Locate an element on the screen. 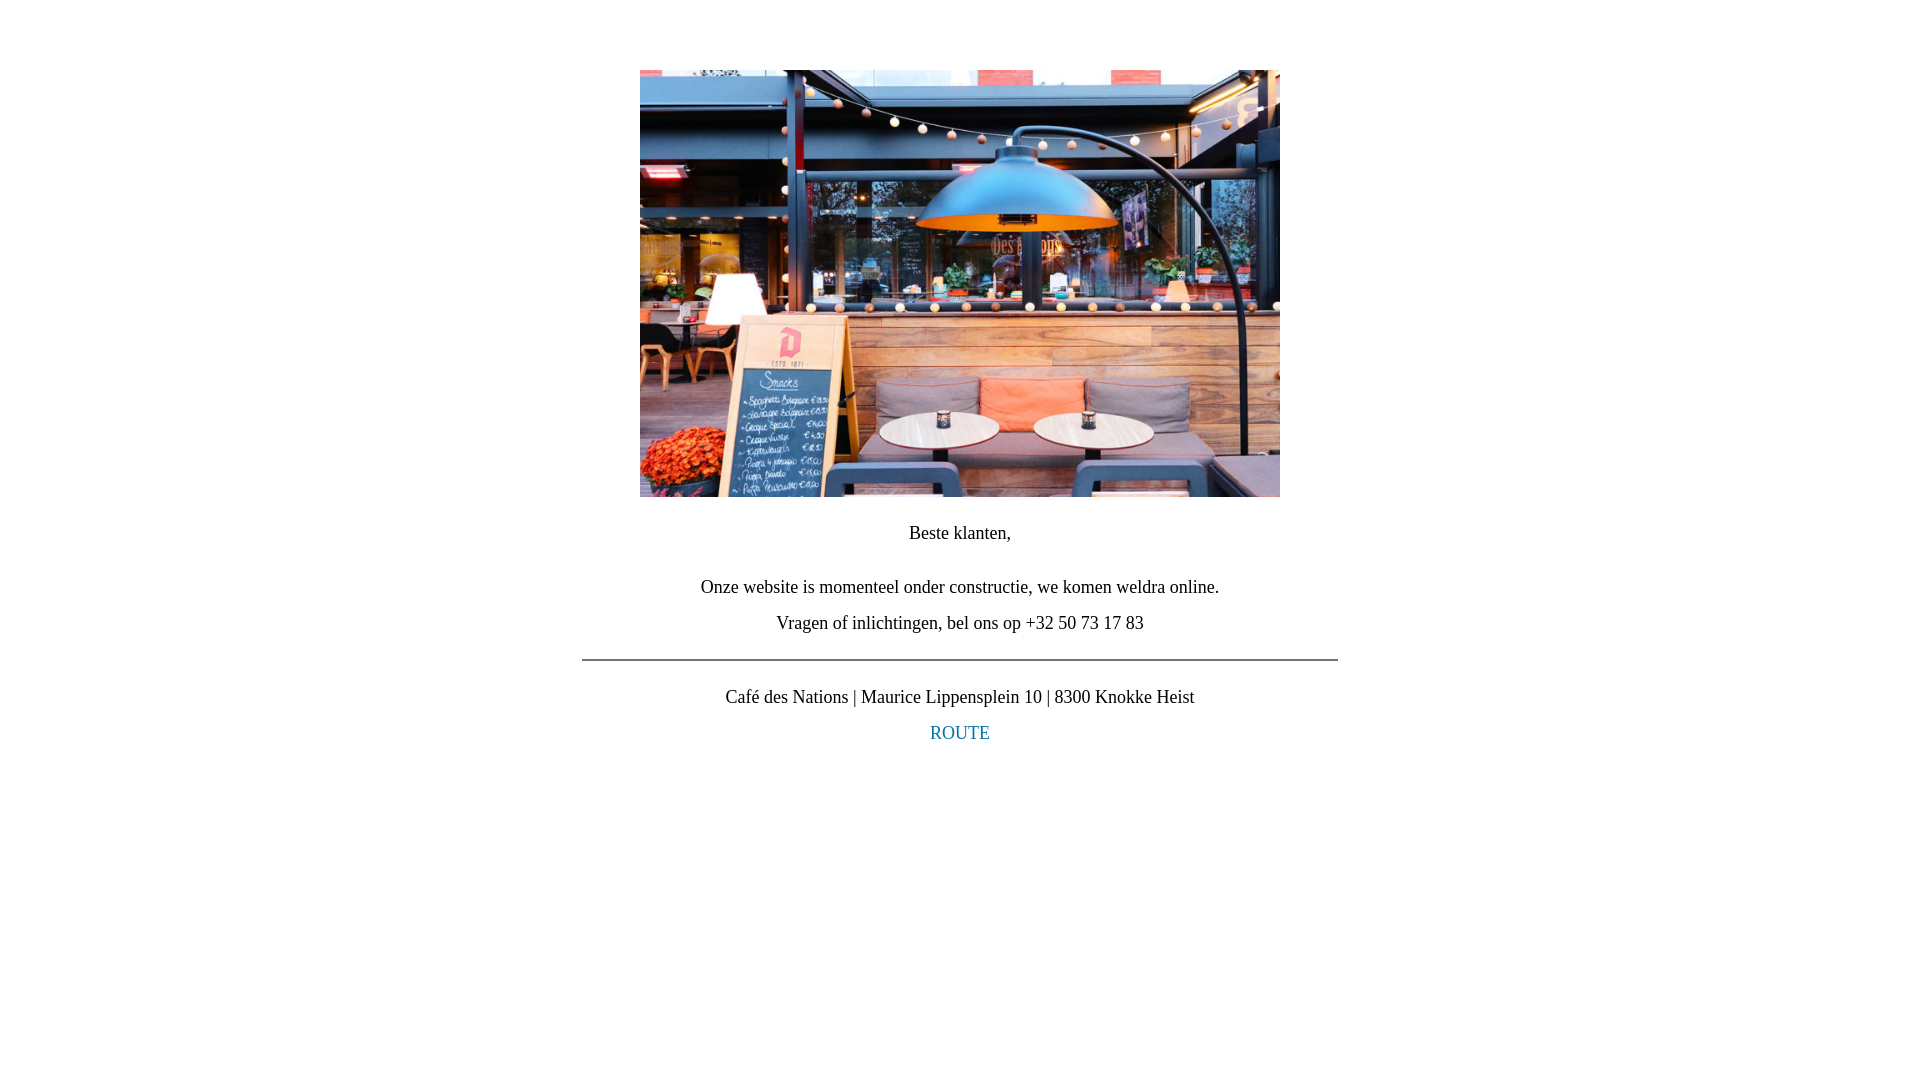  ROUTE is located at coordinates (960, 733).